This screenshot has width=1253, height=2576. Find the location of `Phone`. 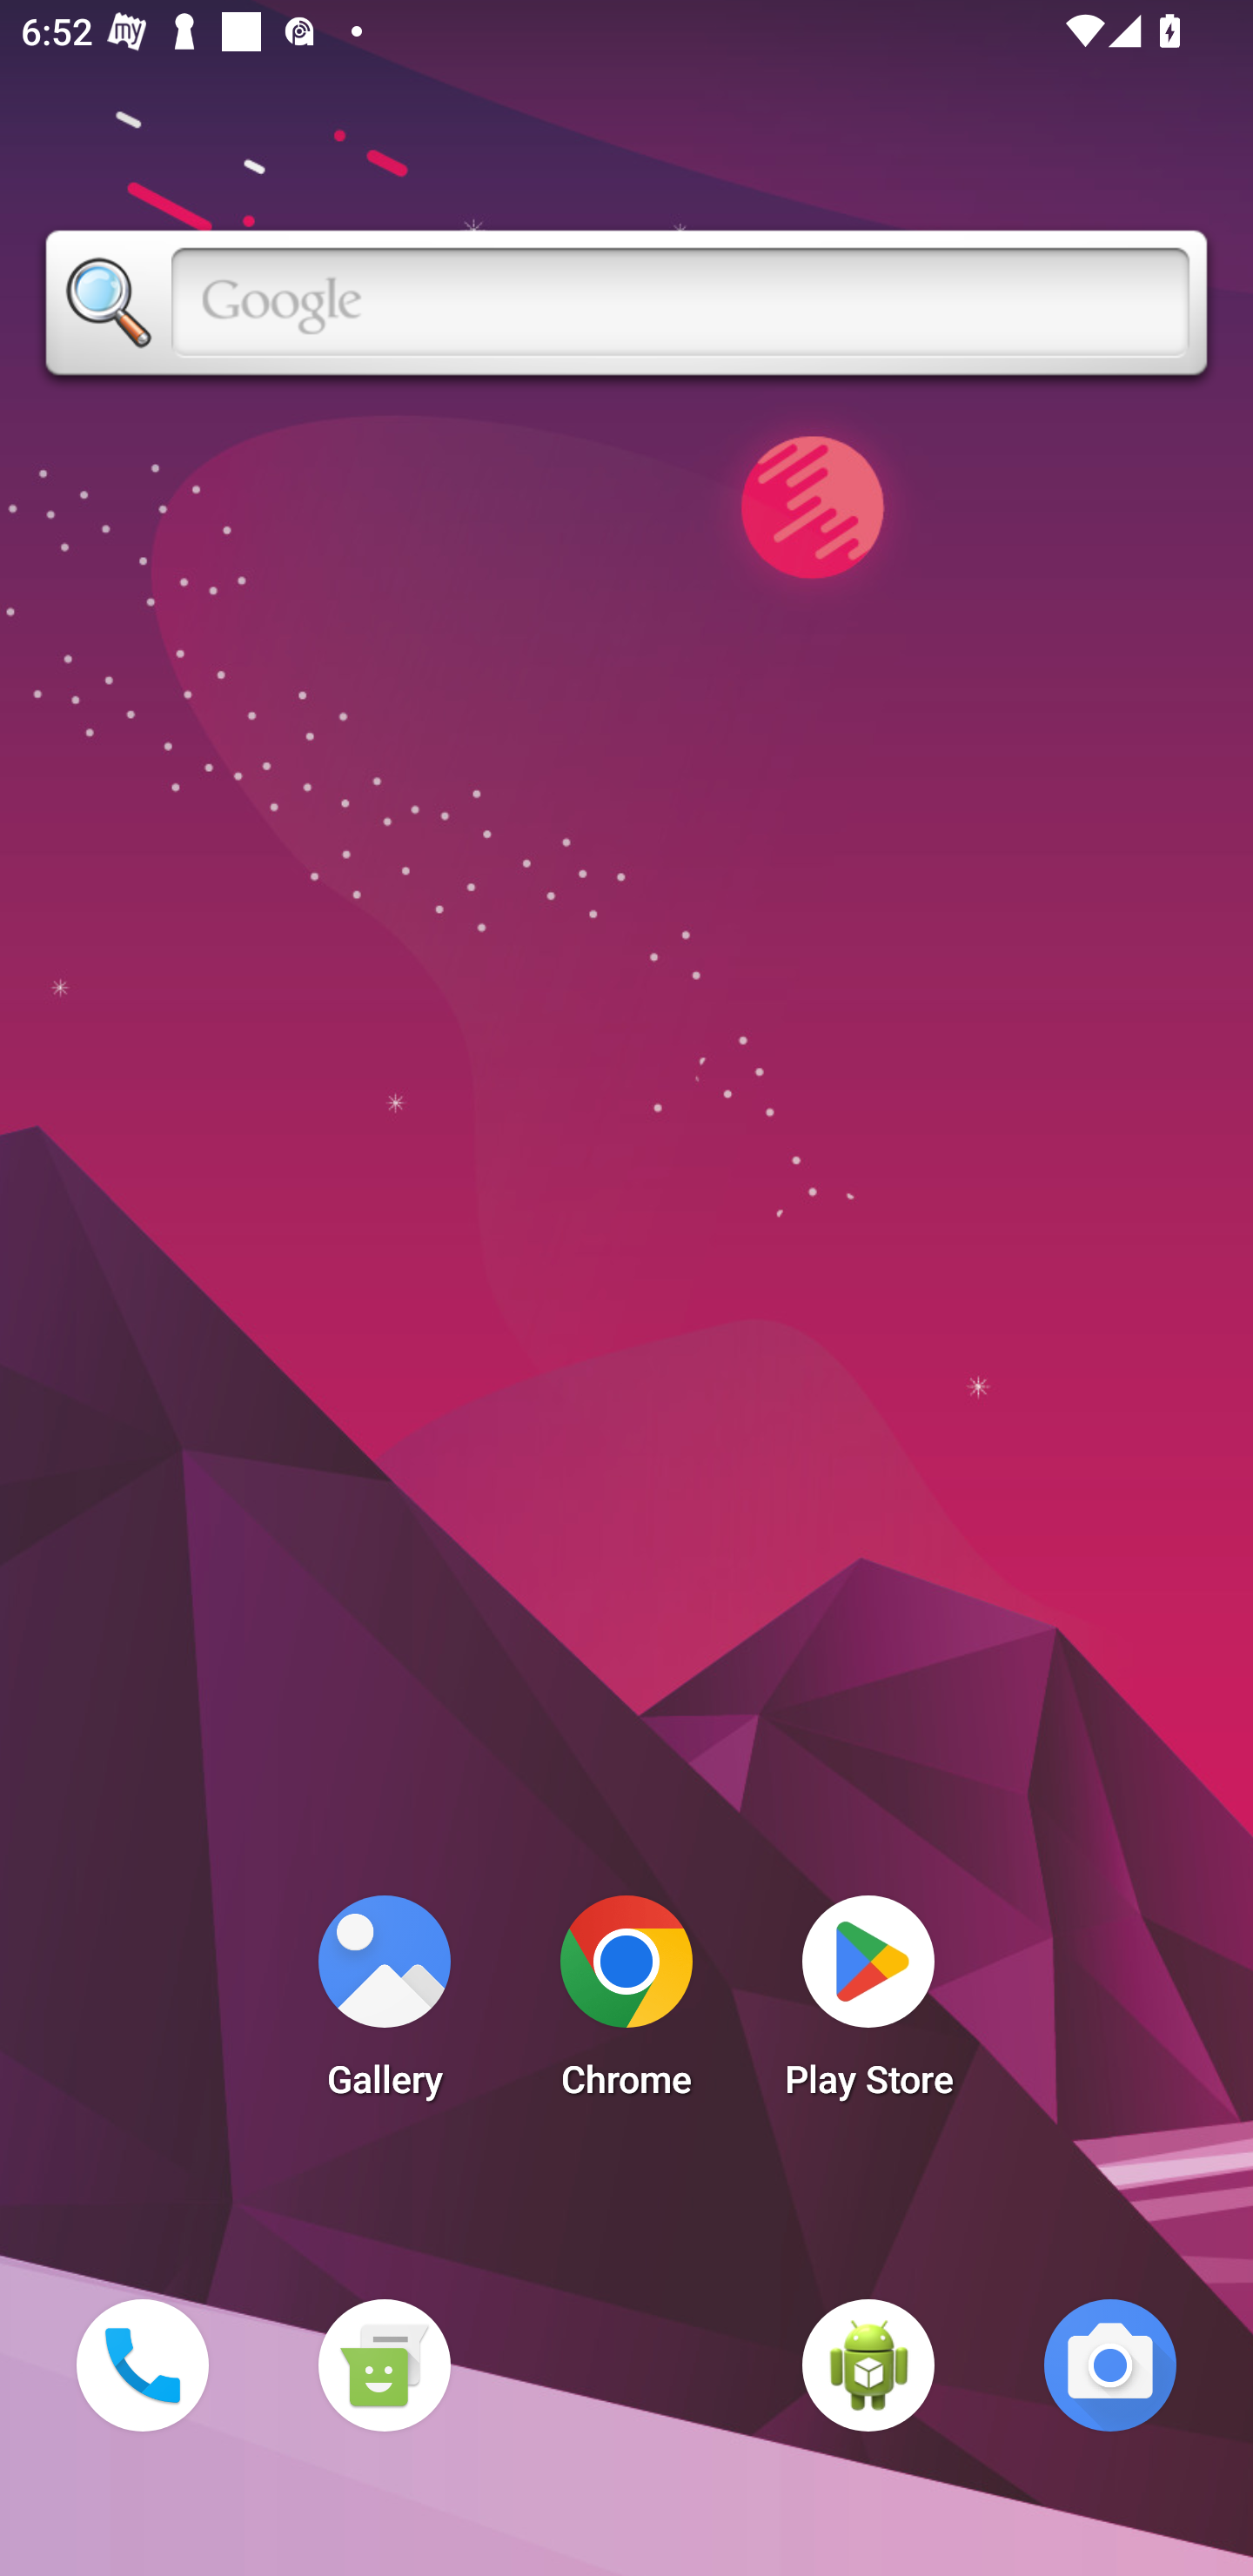

Phone is located at coordinates (142, 2365).